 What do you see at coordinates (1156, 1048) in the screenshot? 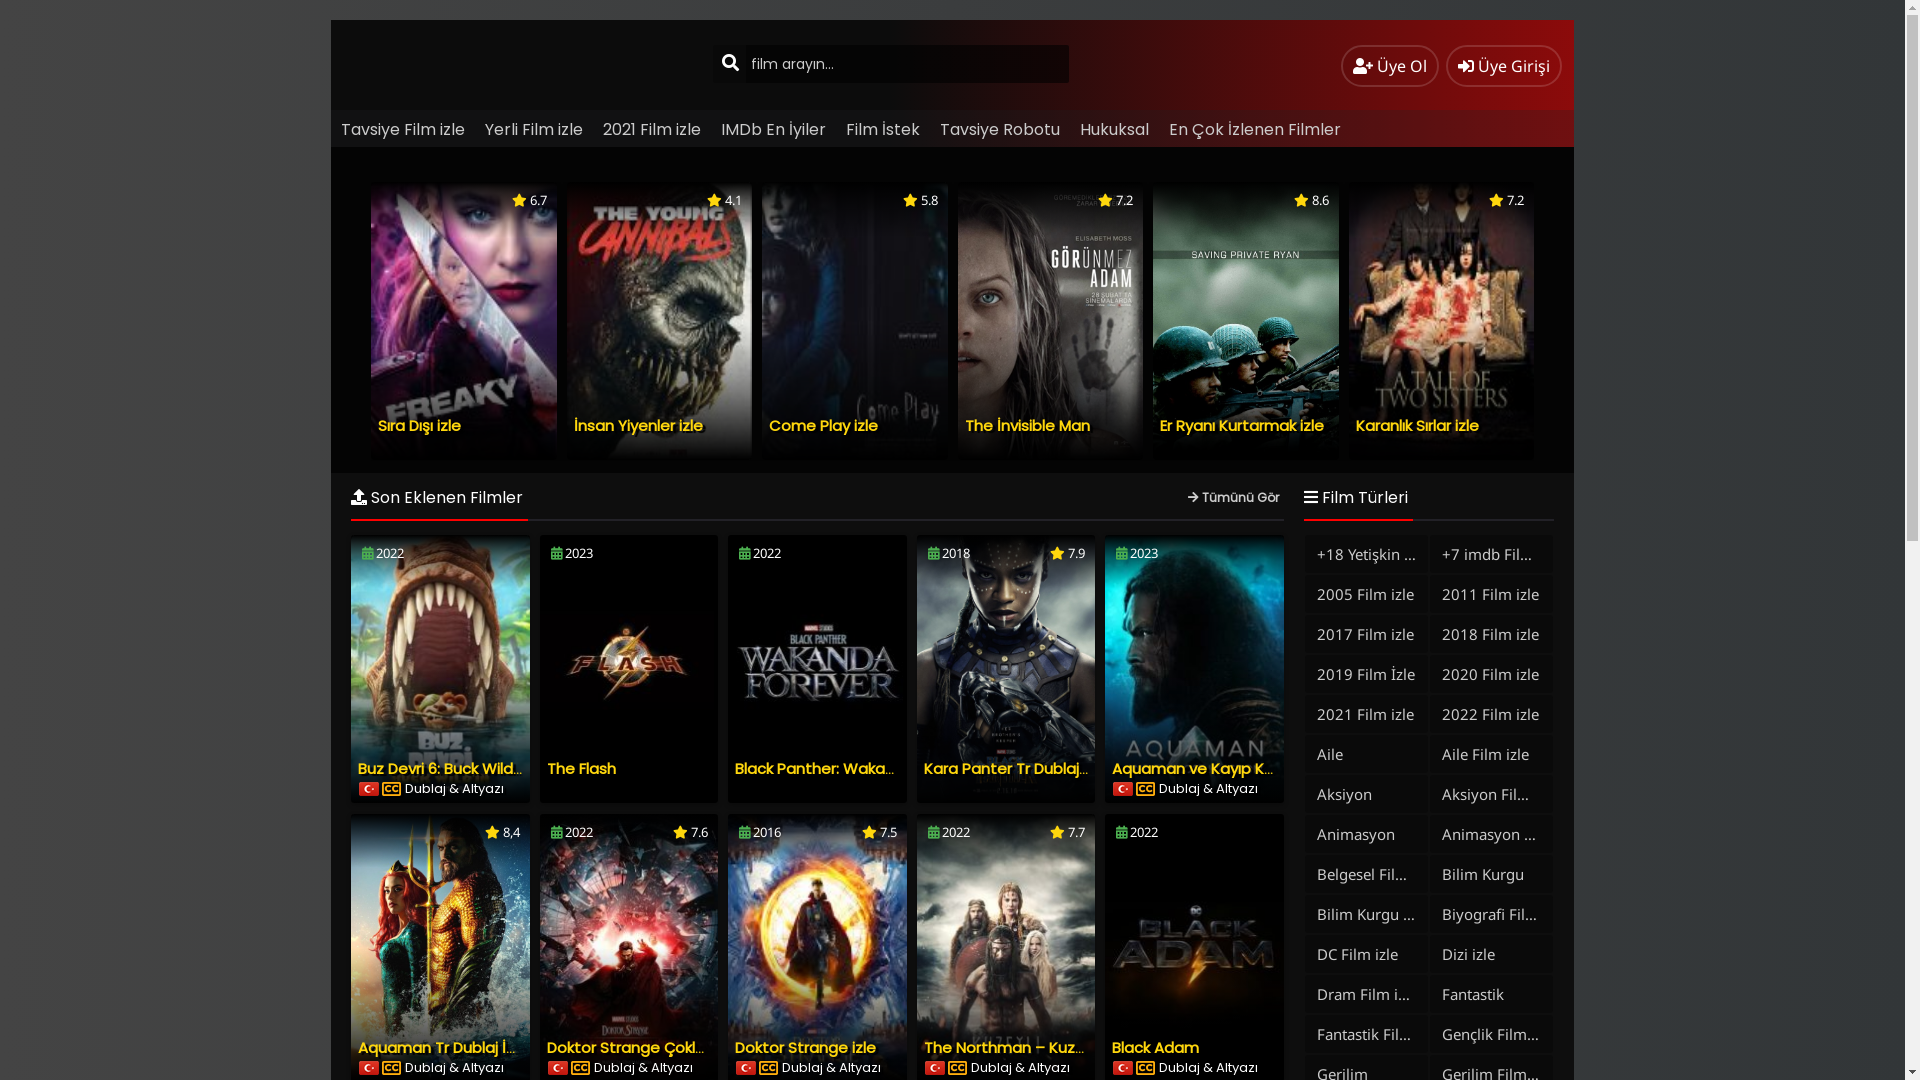
I see `Black Adam` at bounding box center [1156, 1048].